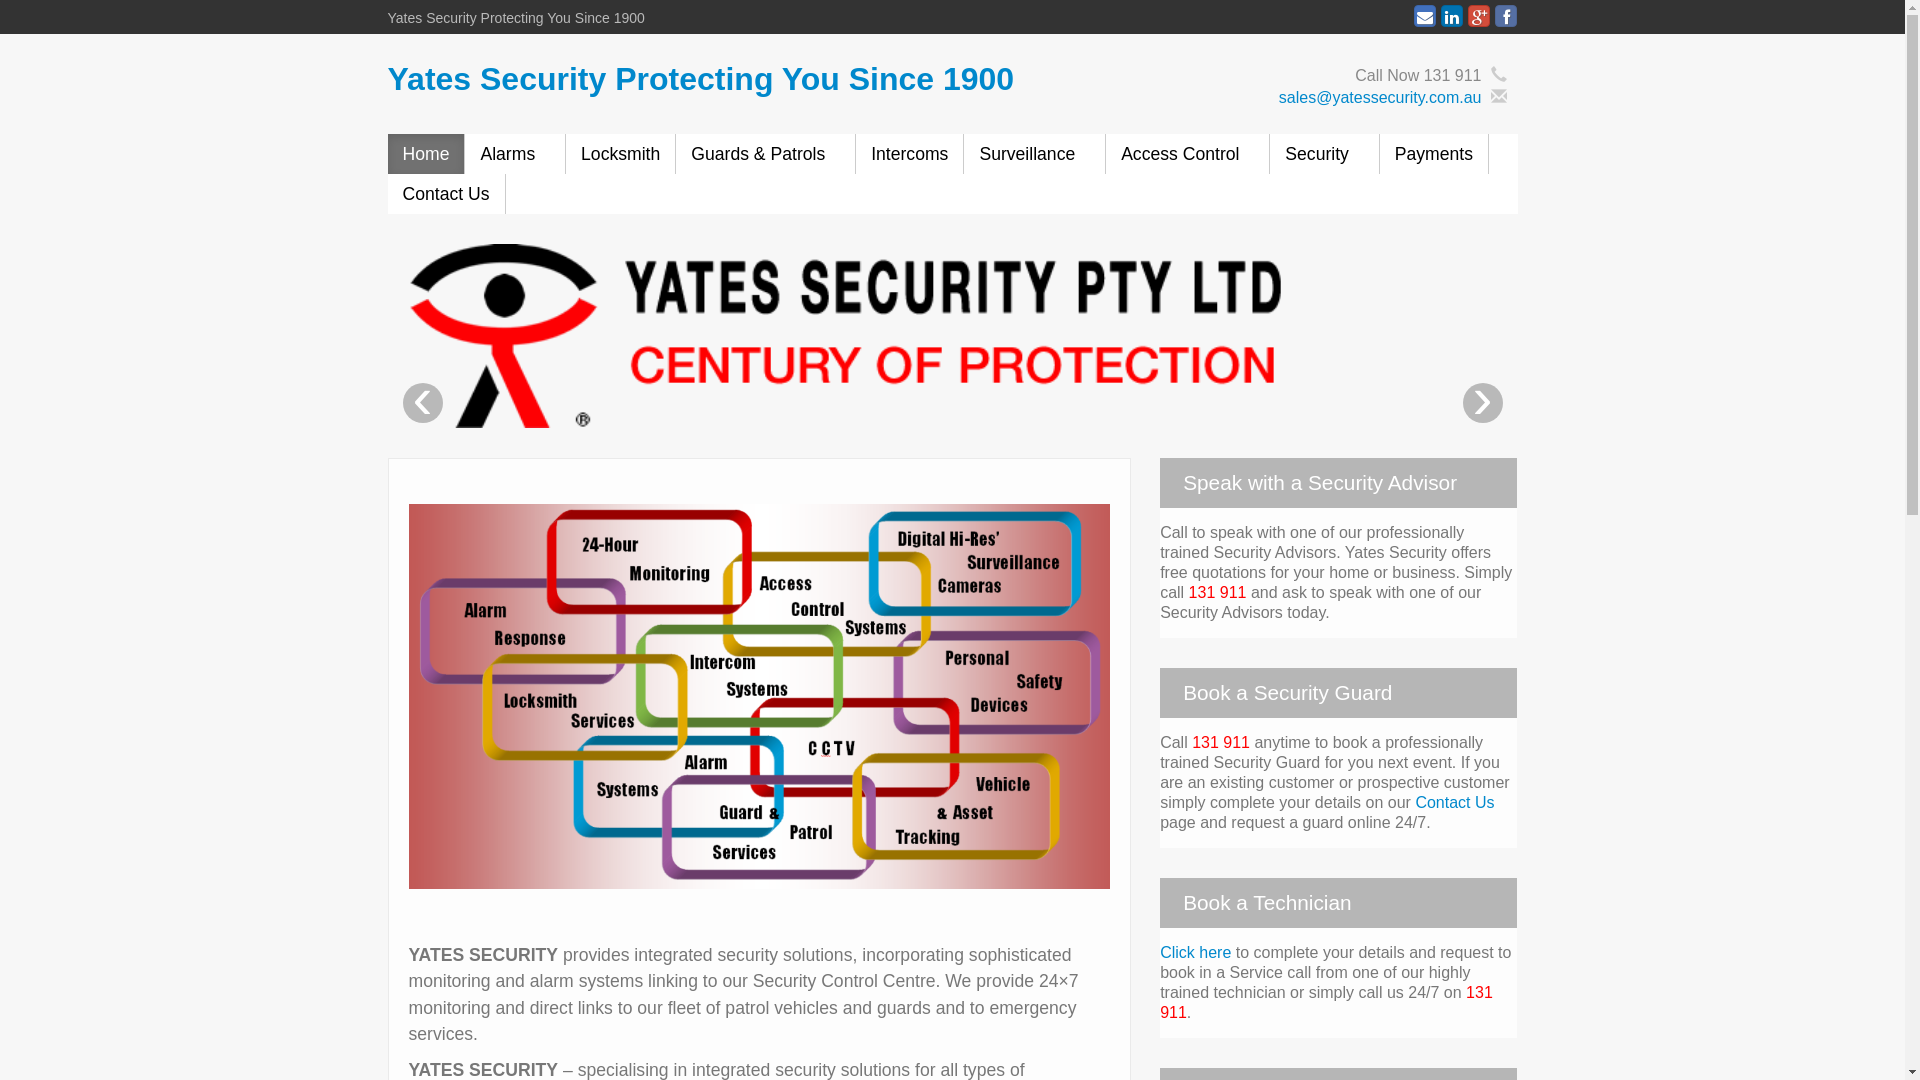 The height and width of the screenshot is (1080, 1920). Describe the element at coordinates (1454, 802) in the screenshot. I see `Contact Us` at that location.